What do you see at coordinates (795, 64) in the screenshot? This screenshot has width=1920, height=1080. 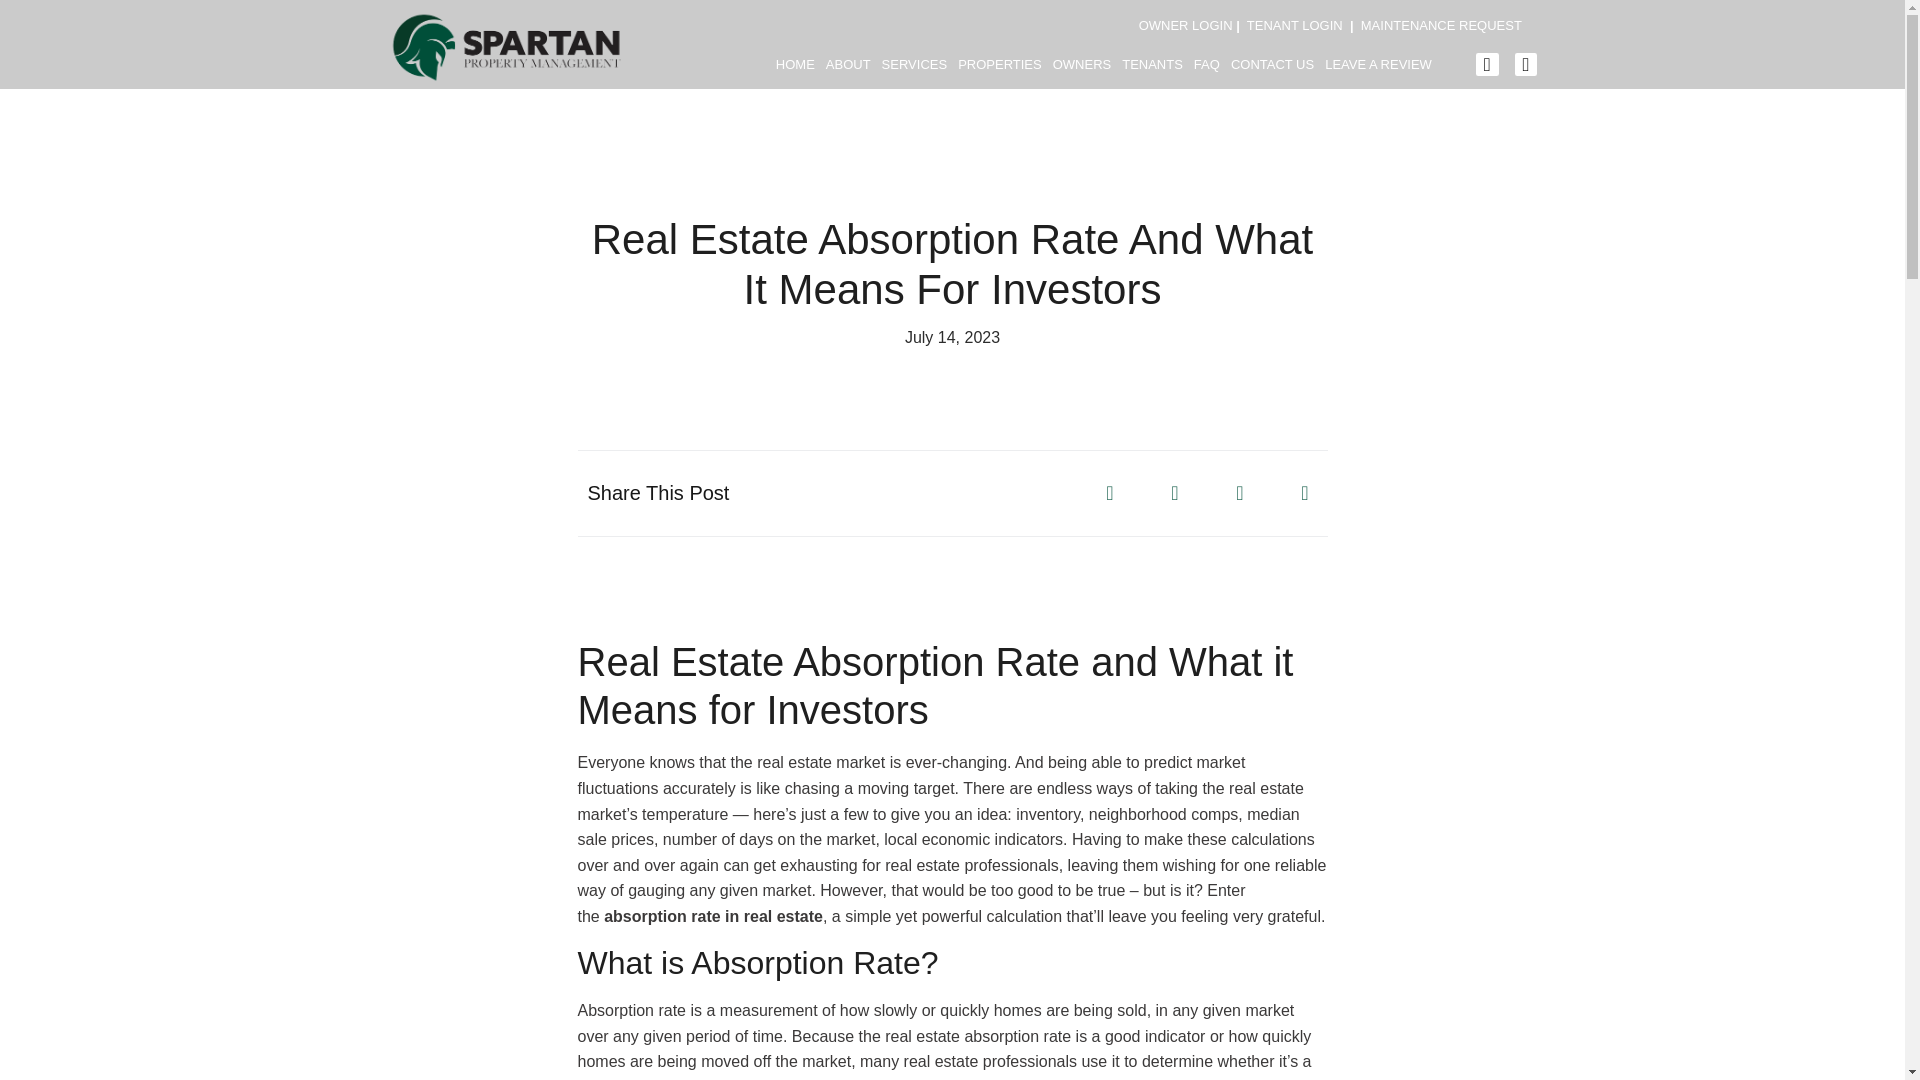 I see `HOME` at bounding box center [795, 64].